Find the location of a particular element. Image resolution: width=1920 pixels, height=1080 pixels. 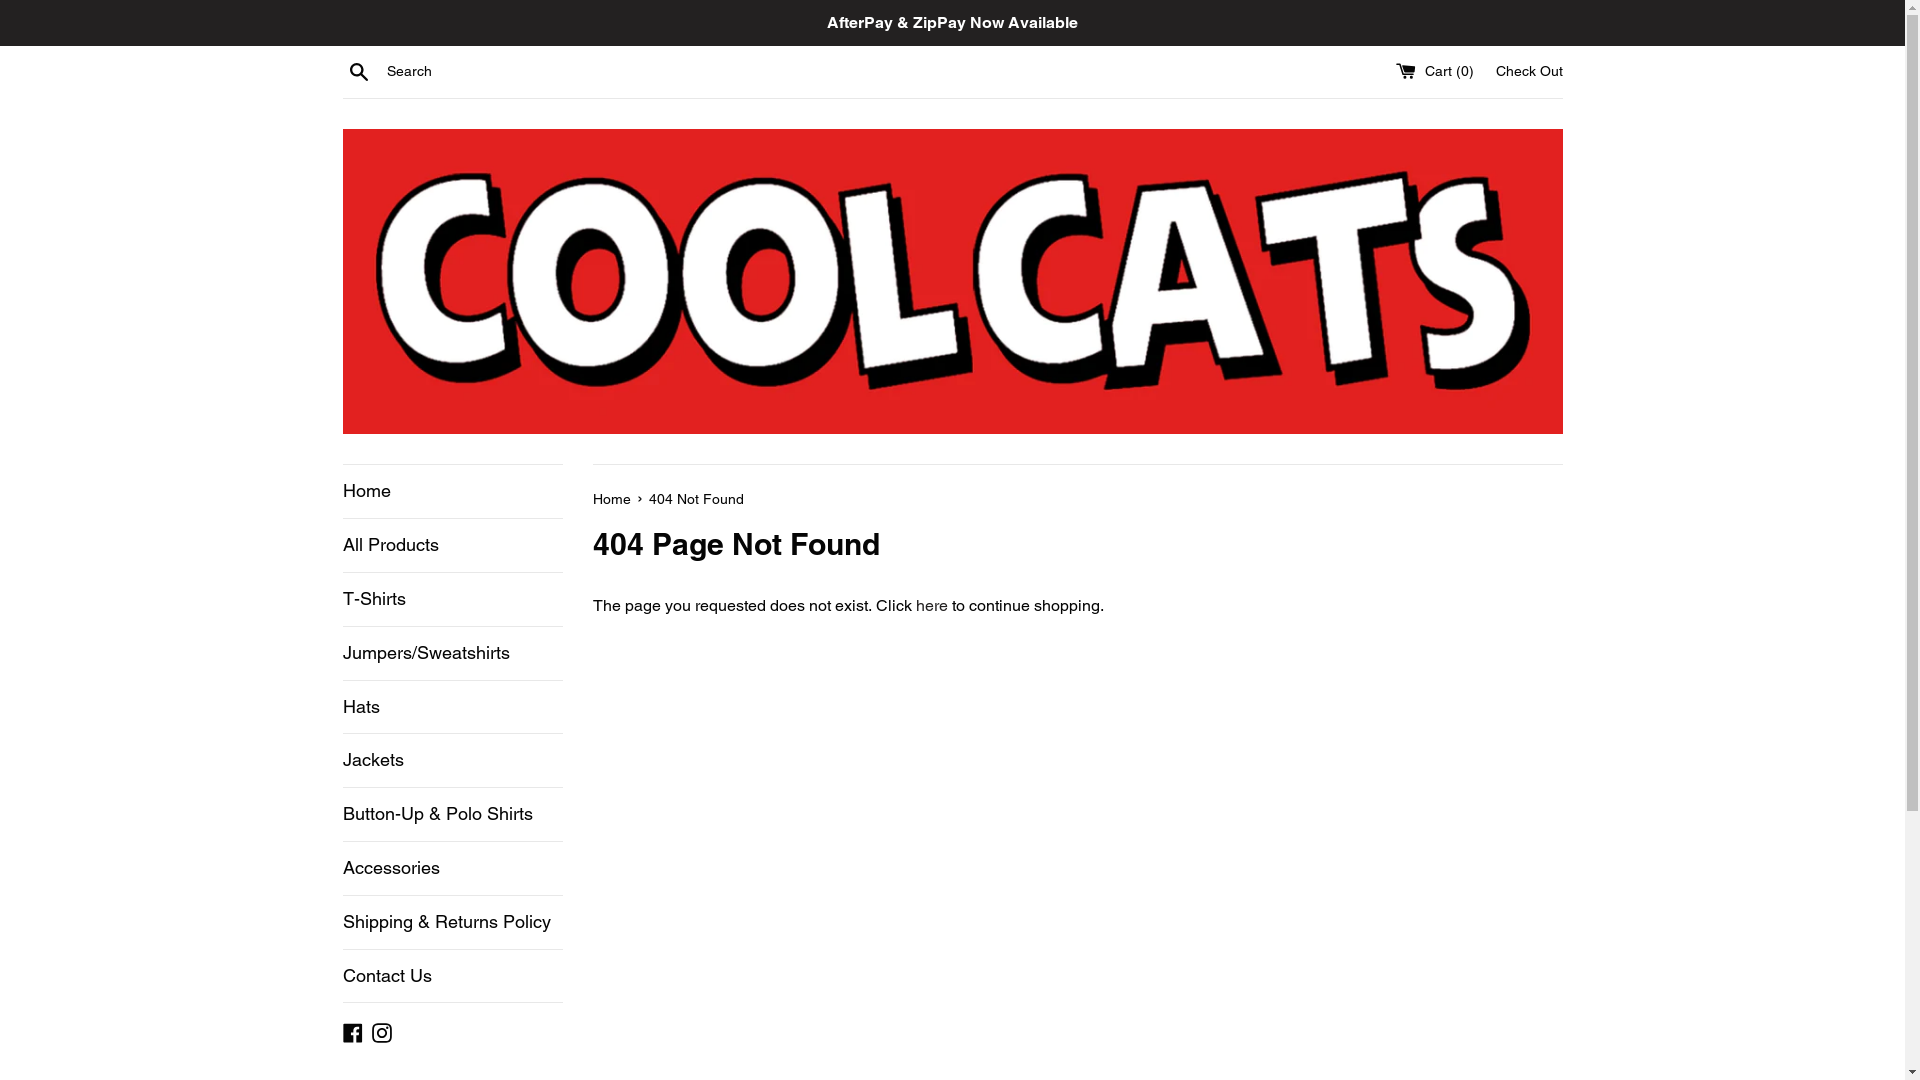

Home is located at coordinates (452, 492).